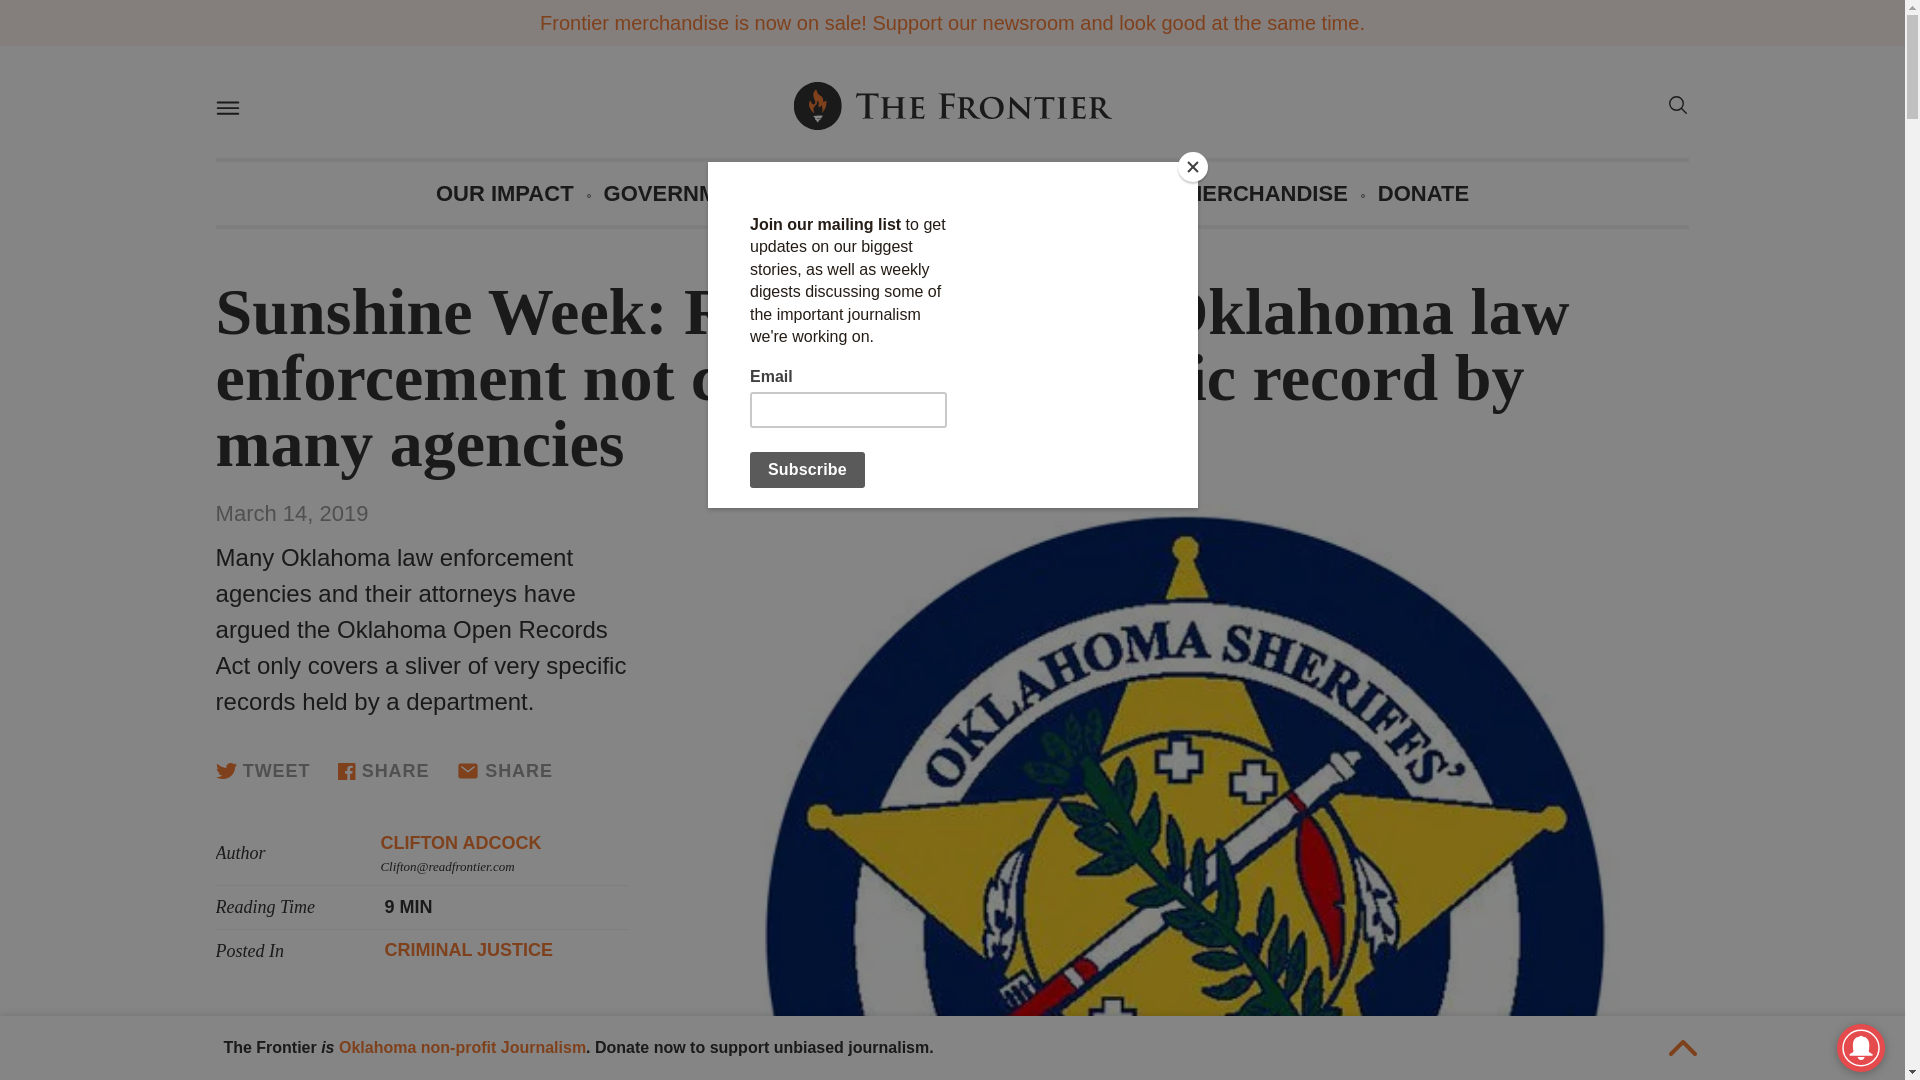 The image size is (1920, 1080). I want to click on CLIFTON ADCOCK, so click(460, 842).